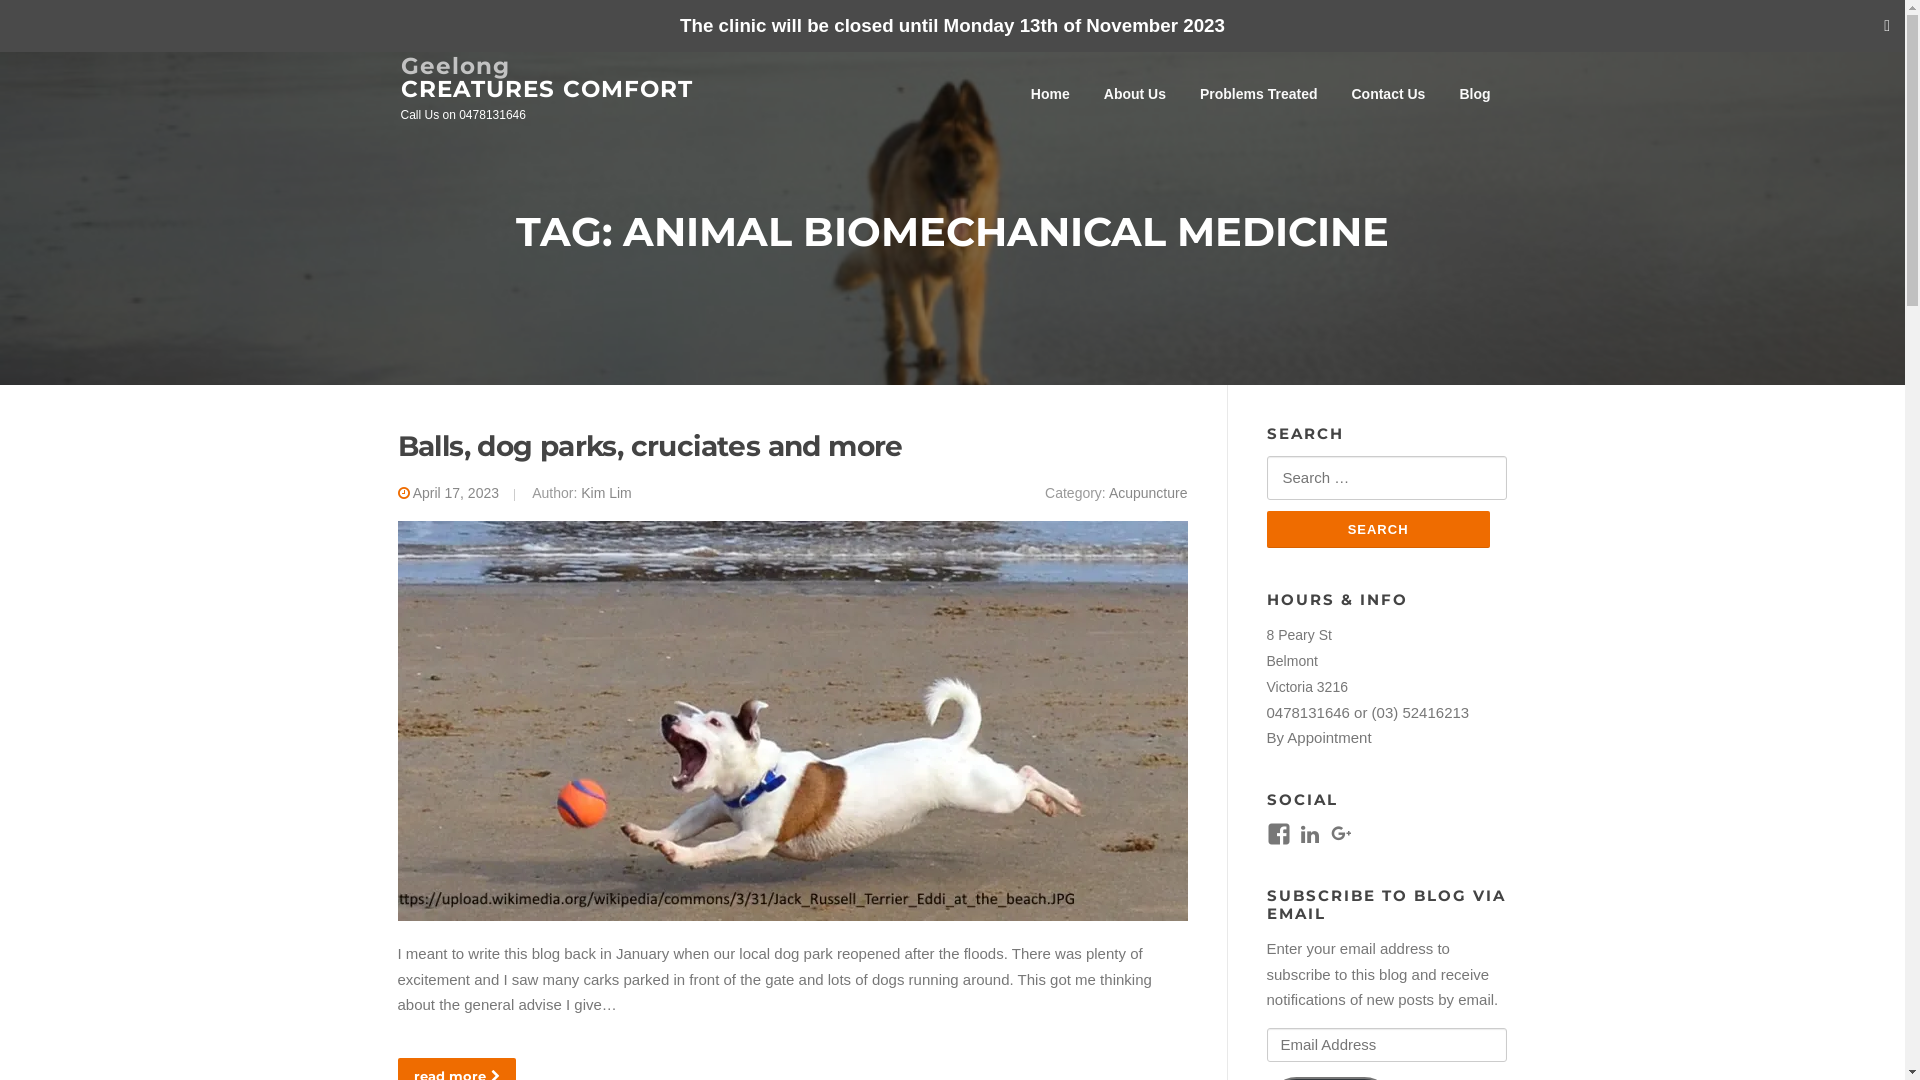  I want to click on Acupuncture, so click(1148, 493).